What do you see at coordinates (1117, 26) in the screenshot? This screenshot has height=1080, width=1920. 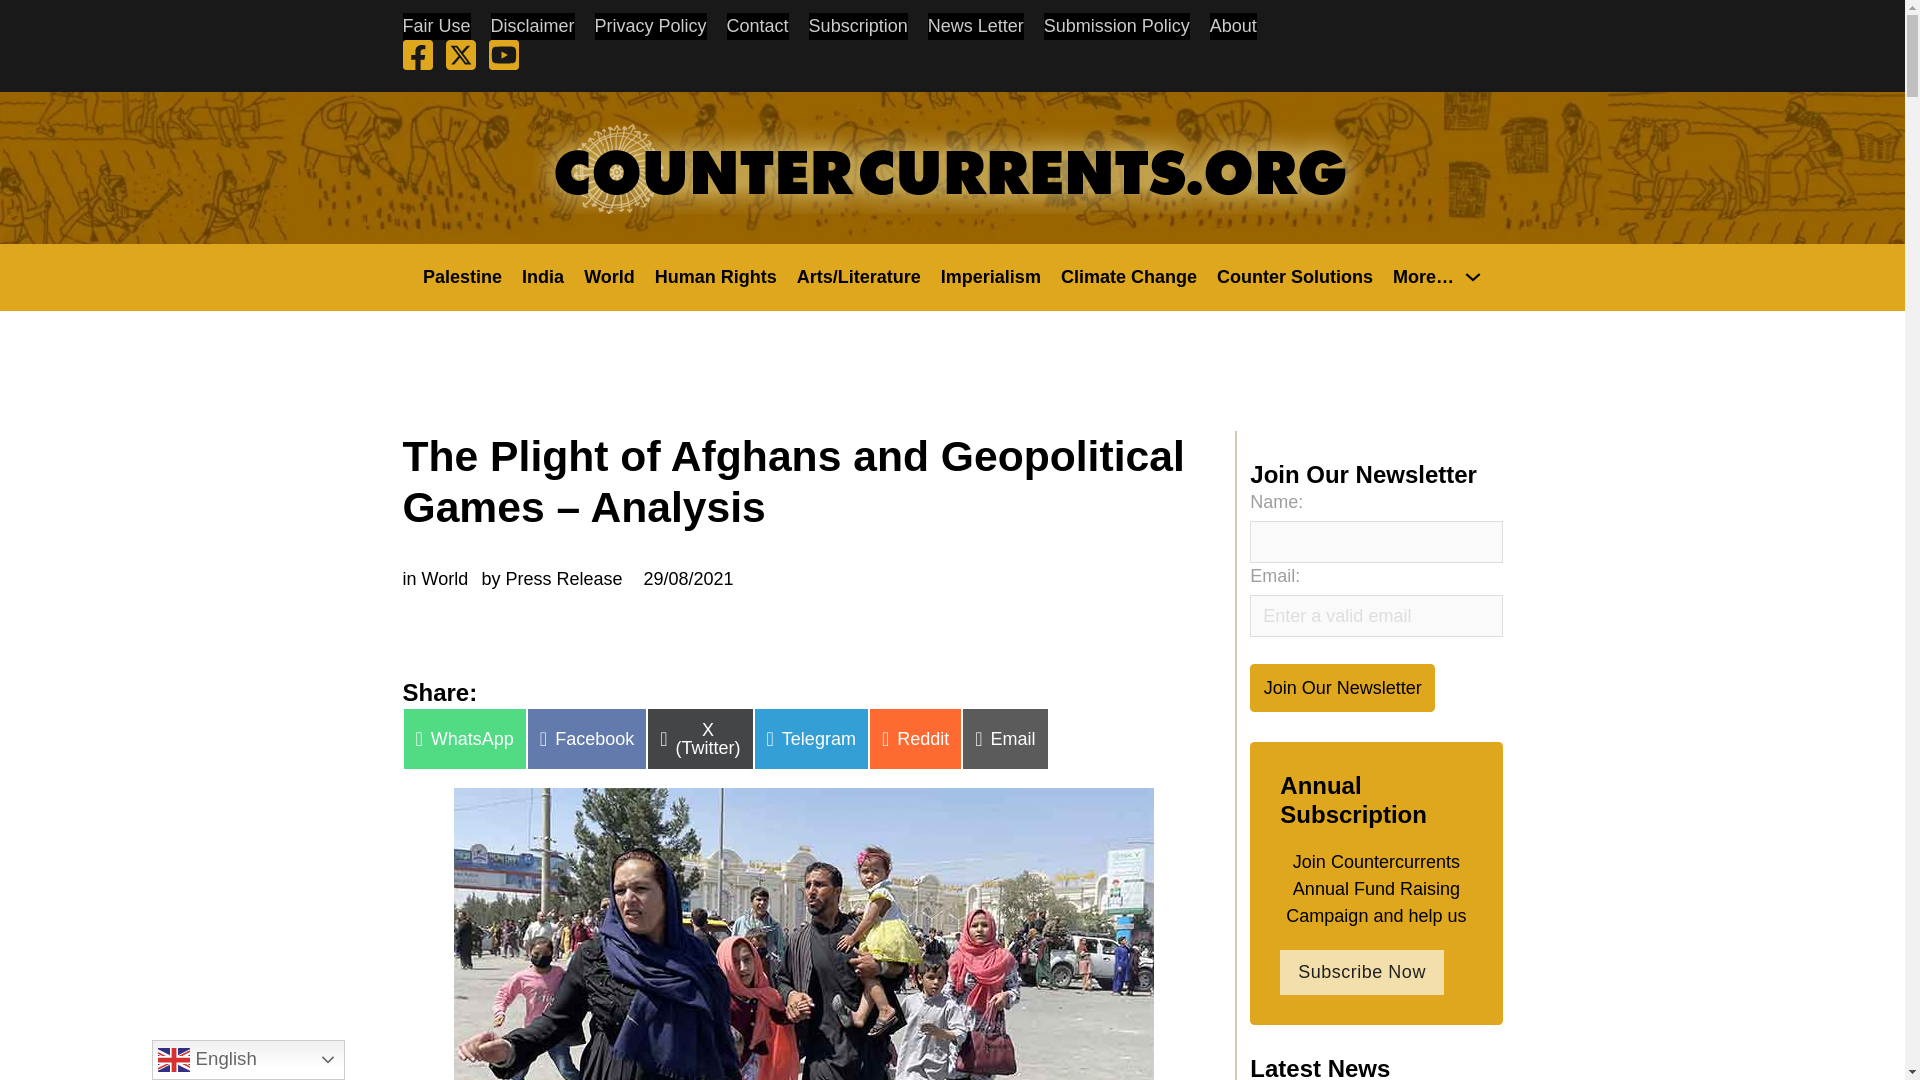 I see `Submission Policy` at bounding box center [1117, 26].